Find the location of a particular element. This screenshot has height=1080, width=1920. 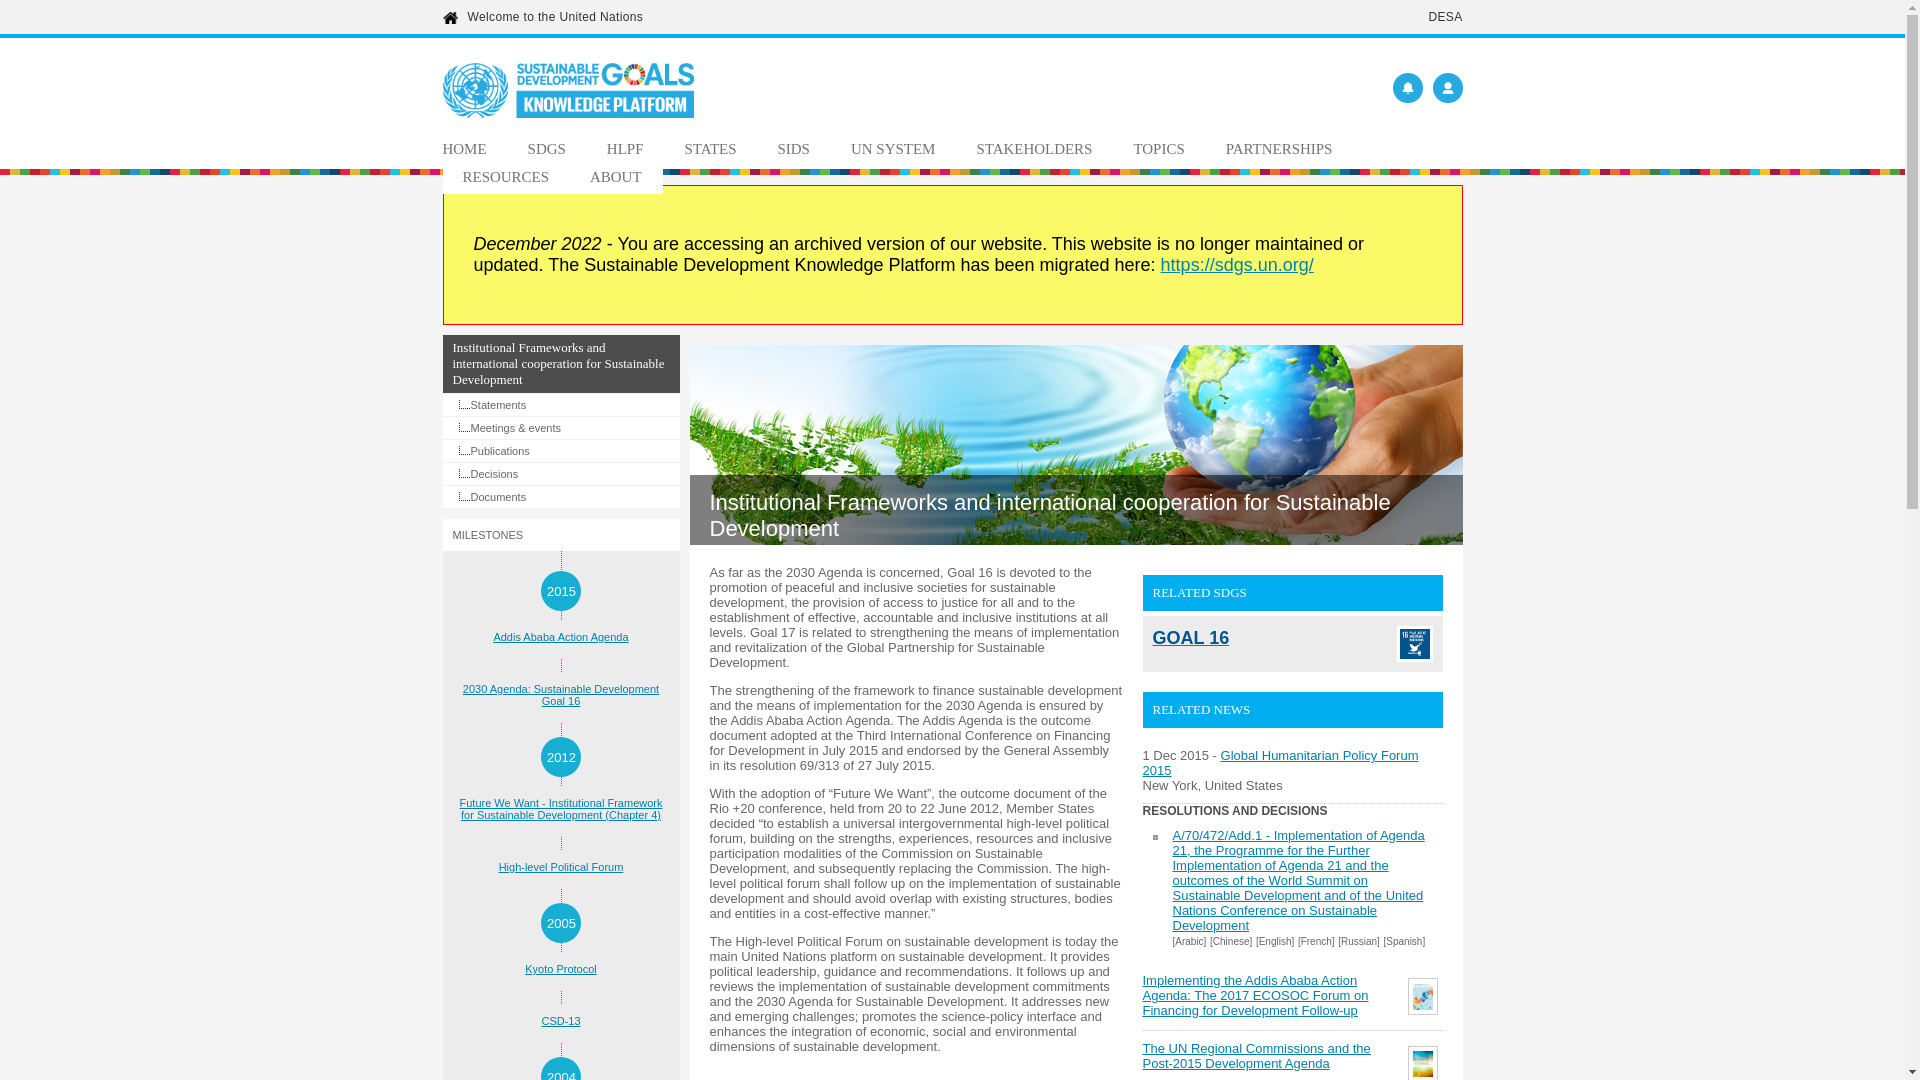

CSD-13 is located at coordinates (560, 1021).